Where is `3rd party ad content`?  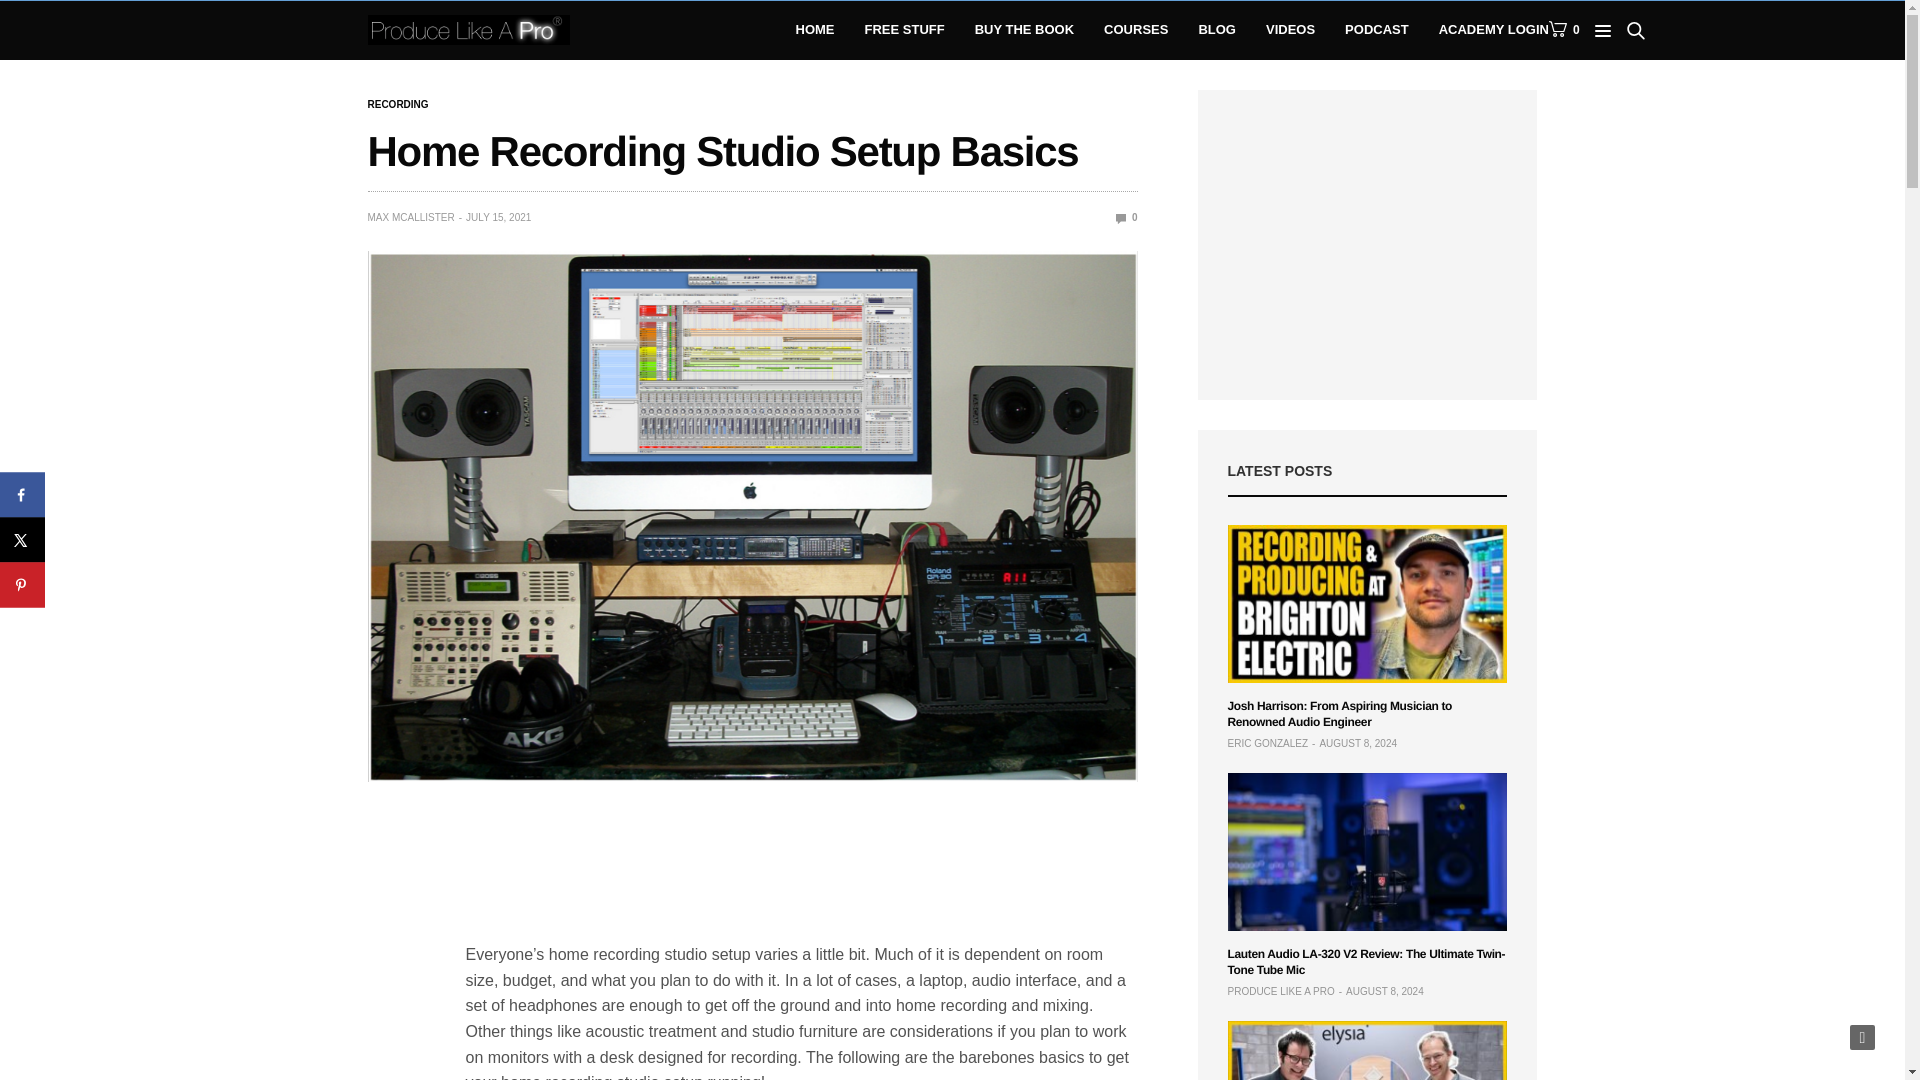
3rd party ad content is located at coordinates (802, 866).